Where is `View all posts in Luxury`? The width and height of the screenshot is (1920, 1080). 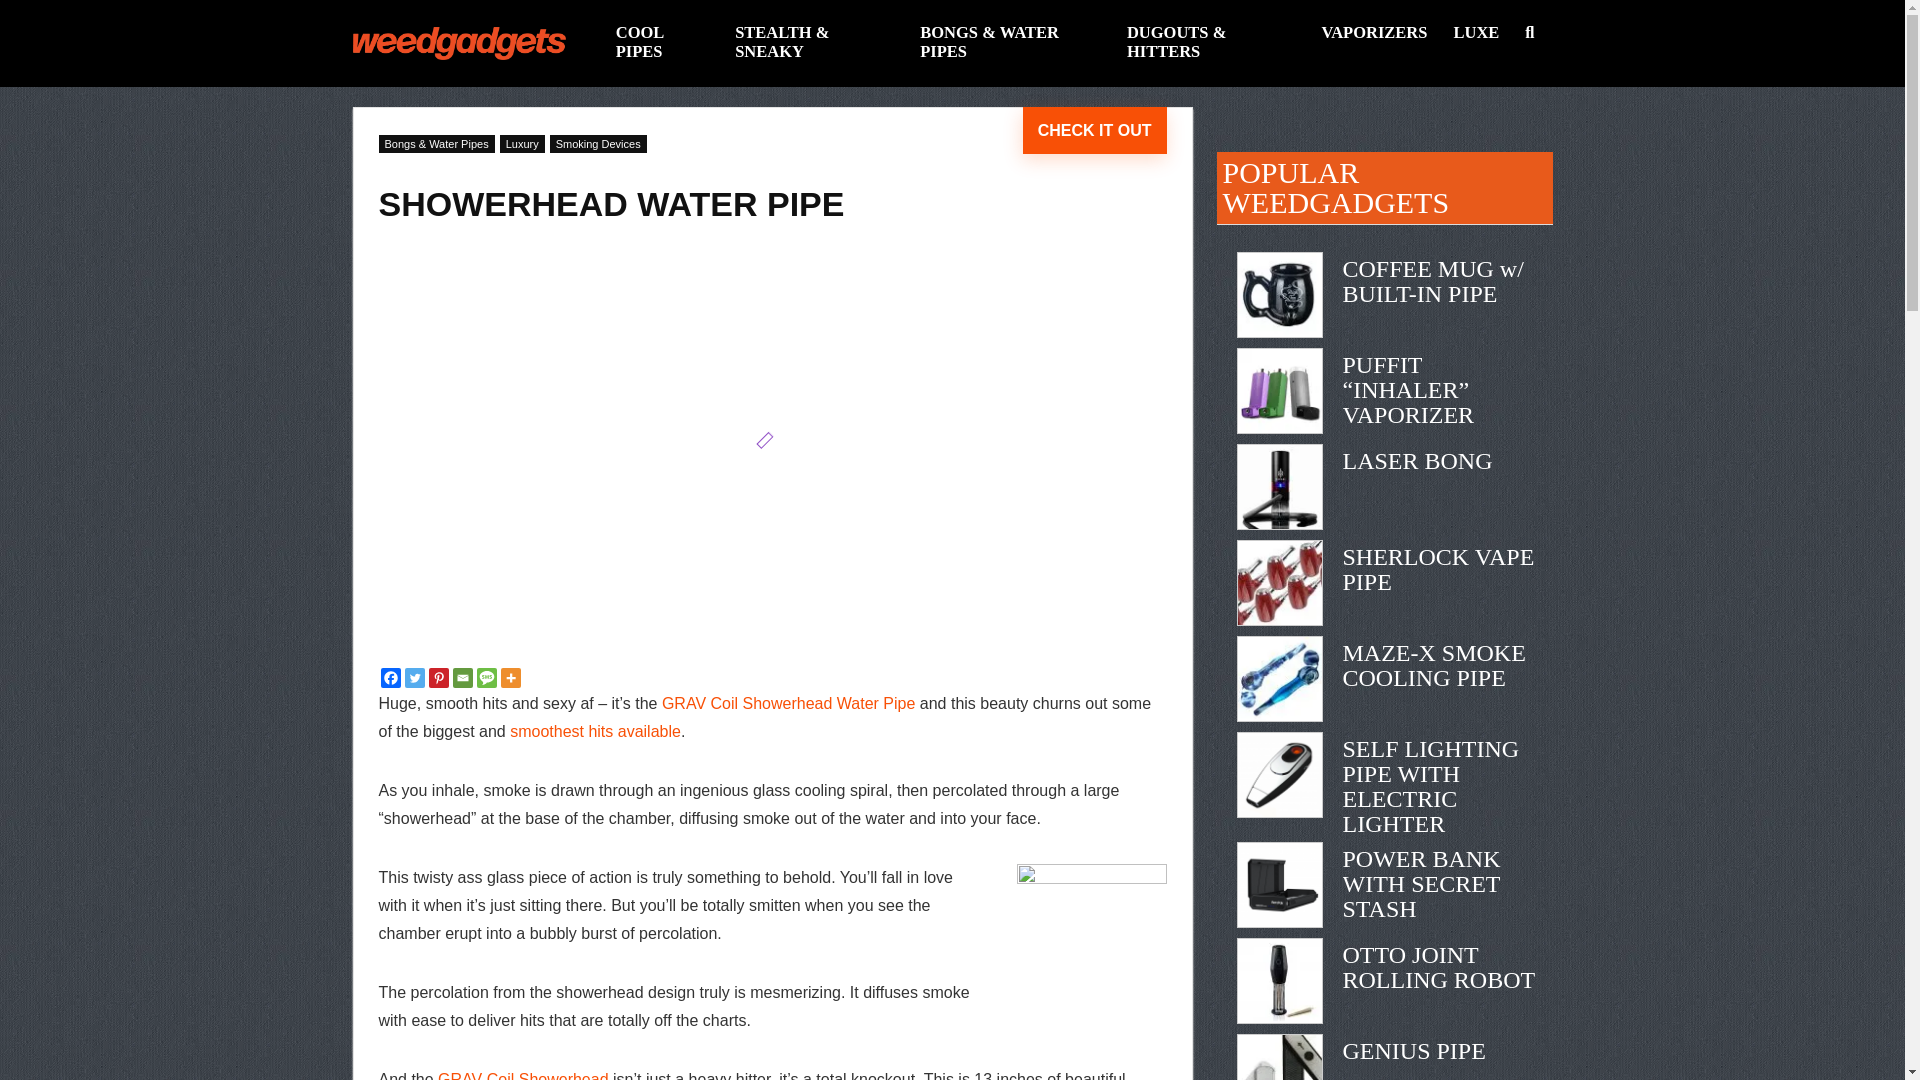
View all posts in Luxury is located at coordinates (522, 144).